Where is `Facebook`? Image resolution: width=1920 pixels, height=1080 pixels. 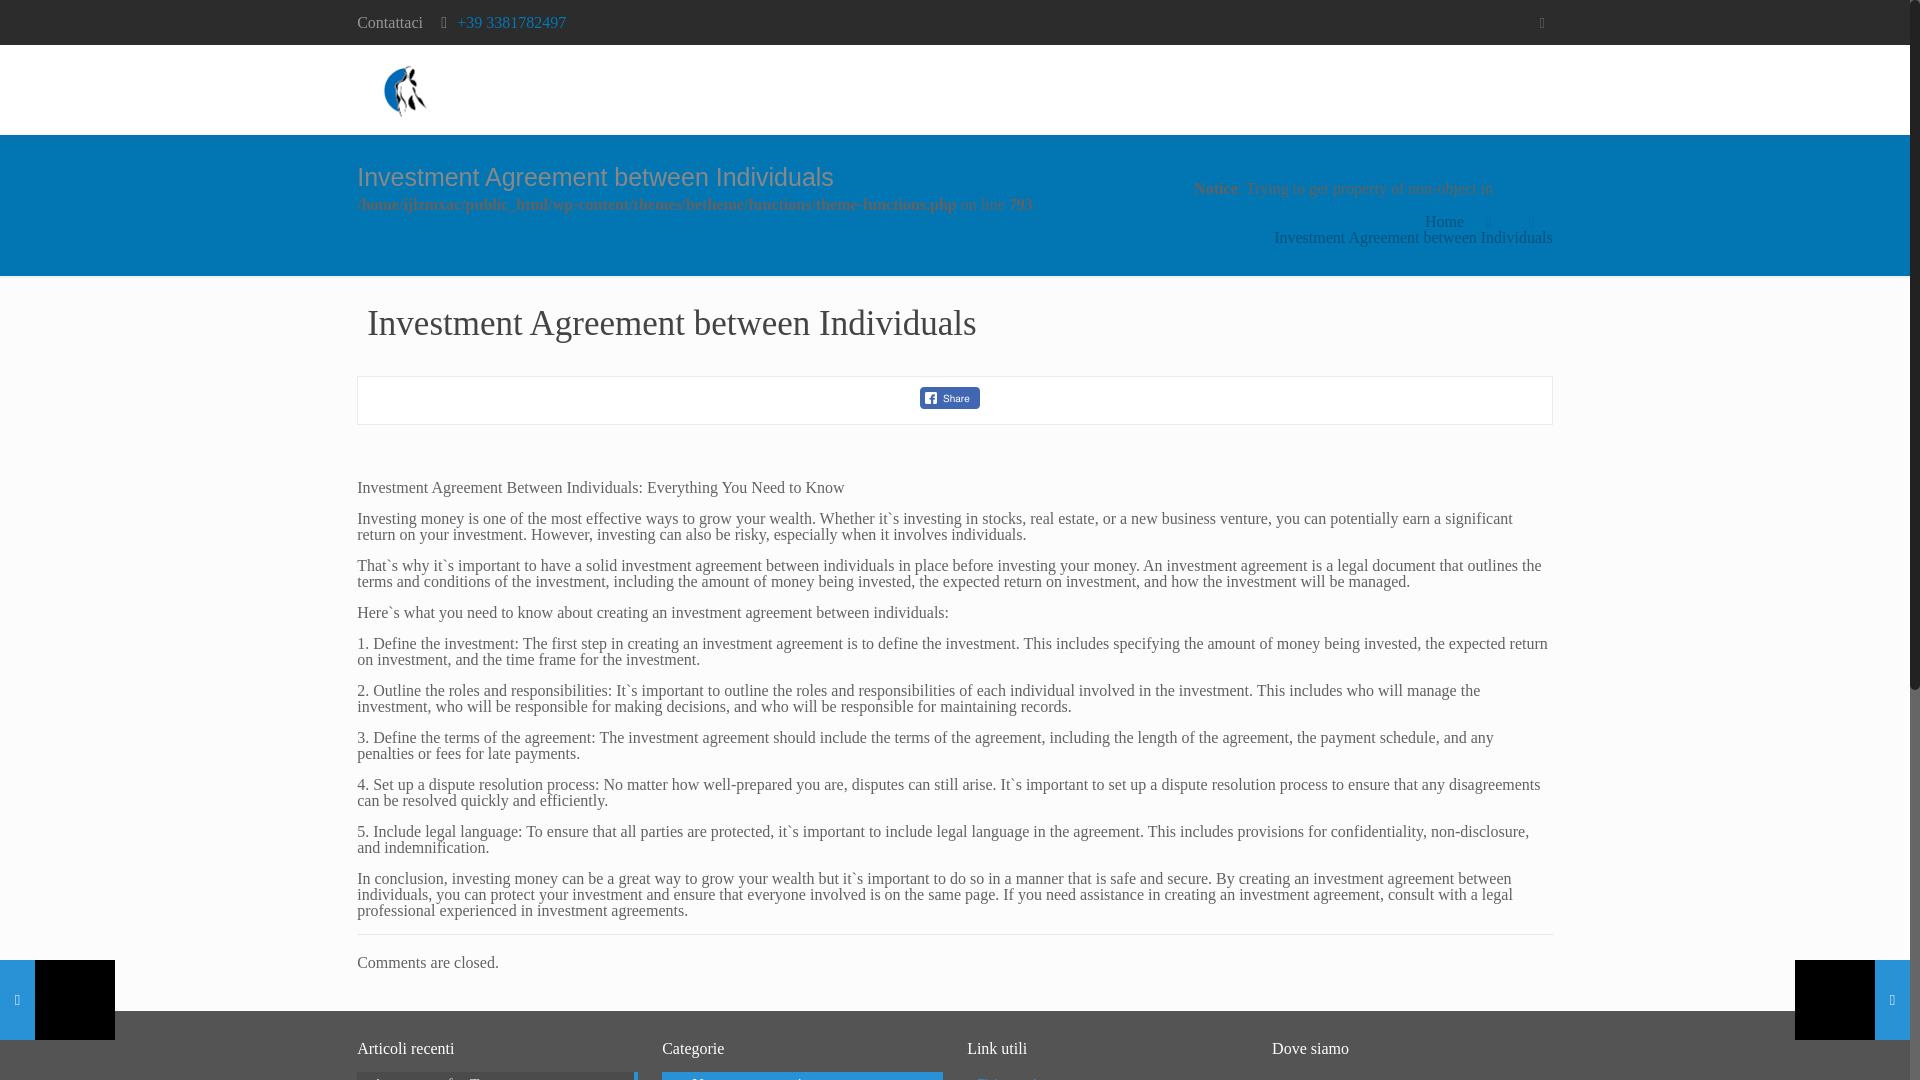
Facebook is located at coordinates (1542, 23).